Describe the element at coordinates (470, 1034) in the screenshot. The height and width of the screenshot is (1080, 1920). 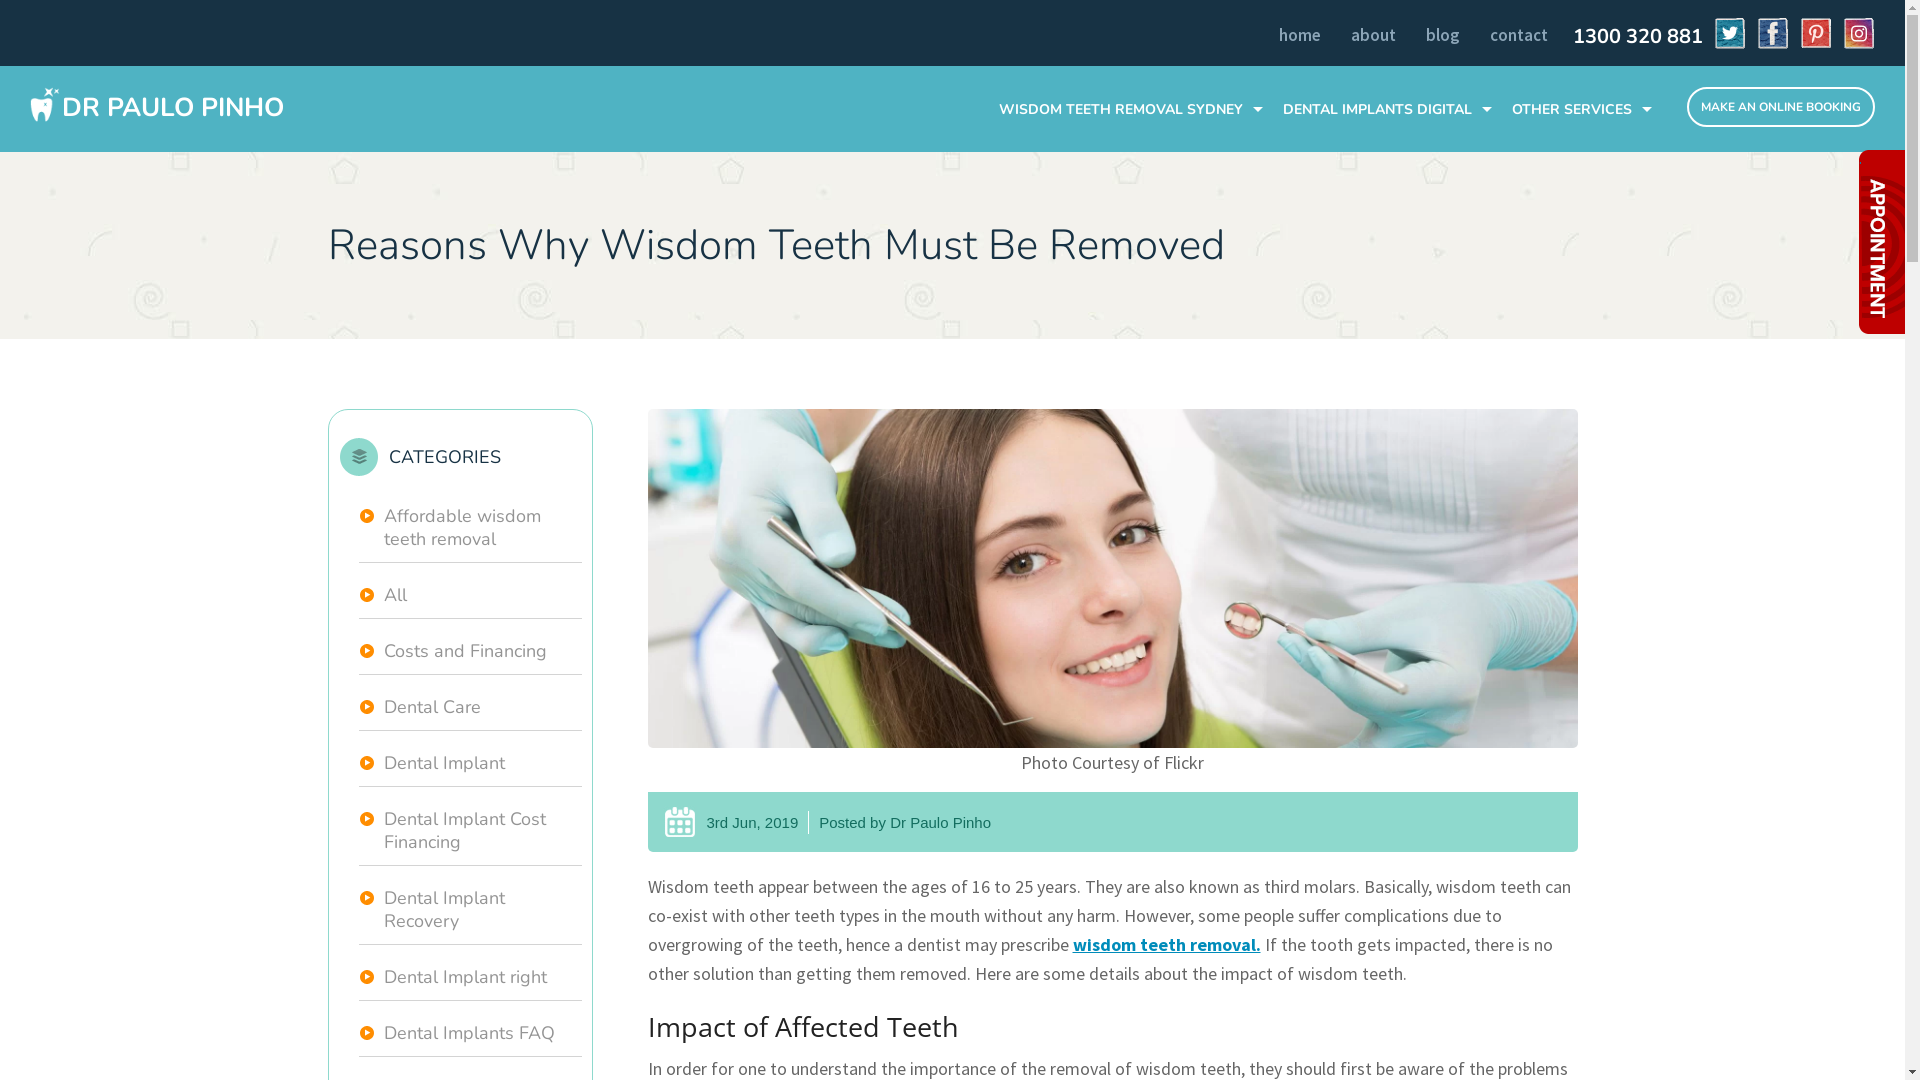
I see `Dental Implants FAQ` at that location.